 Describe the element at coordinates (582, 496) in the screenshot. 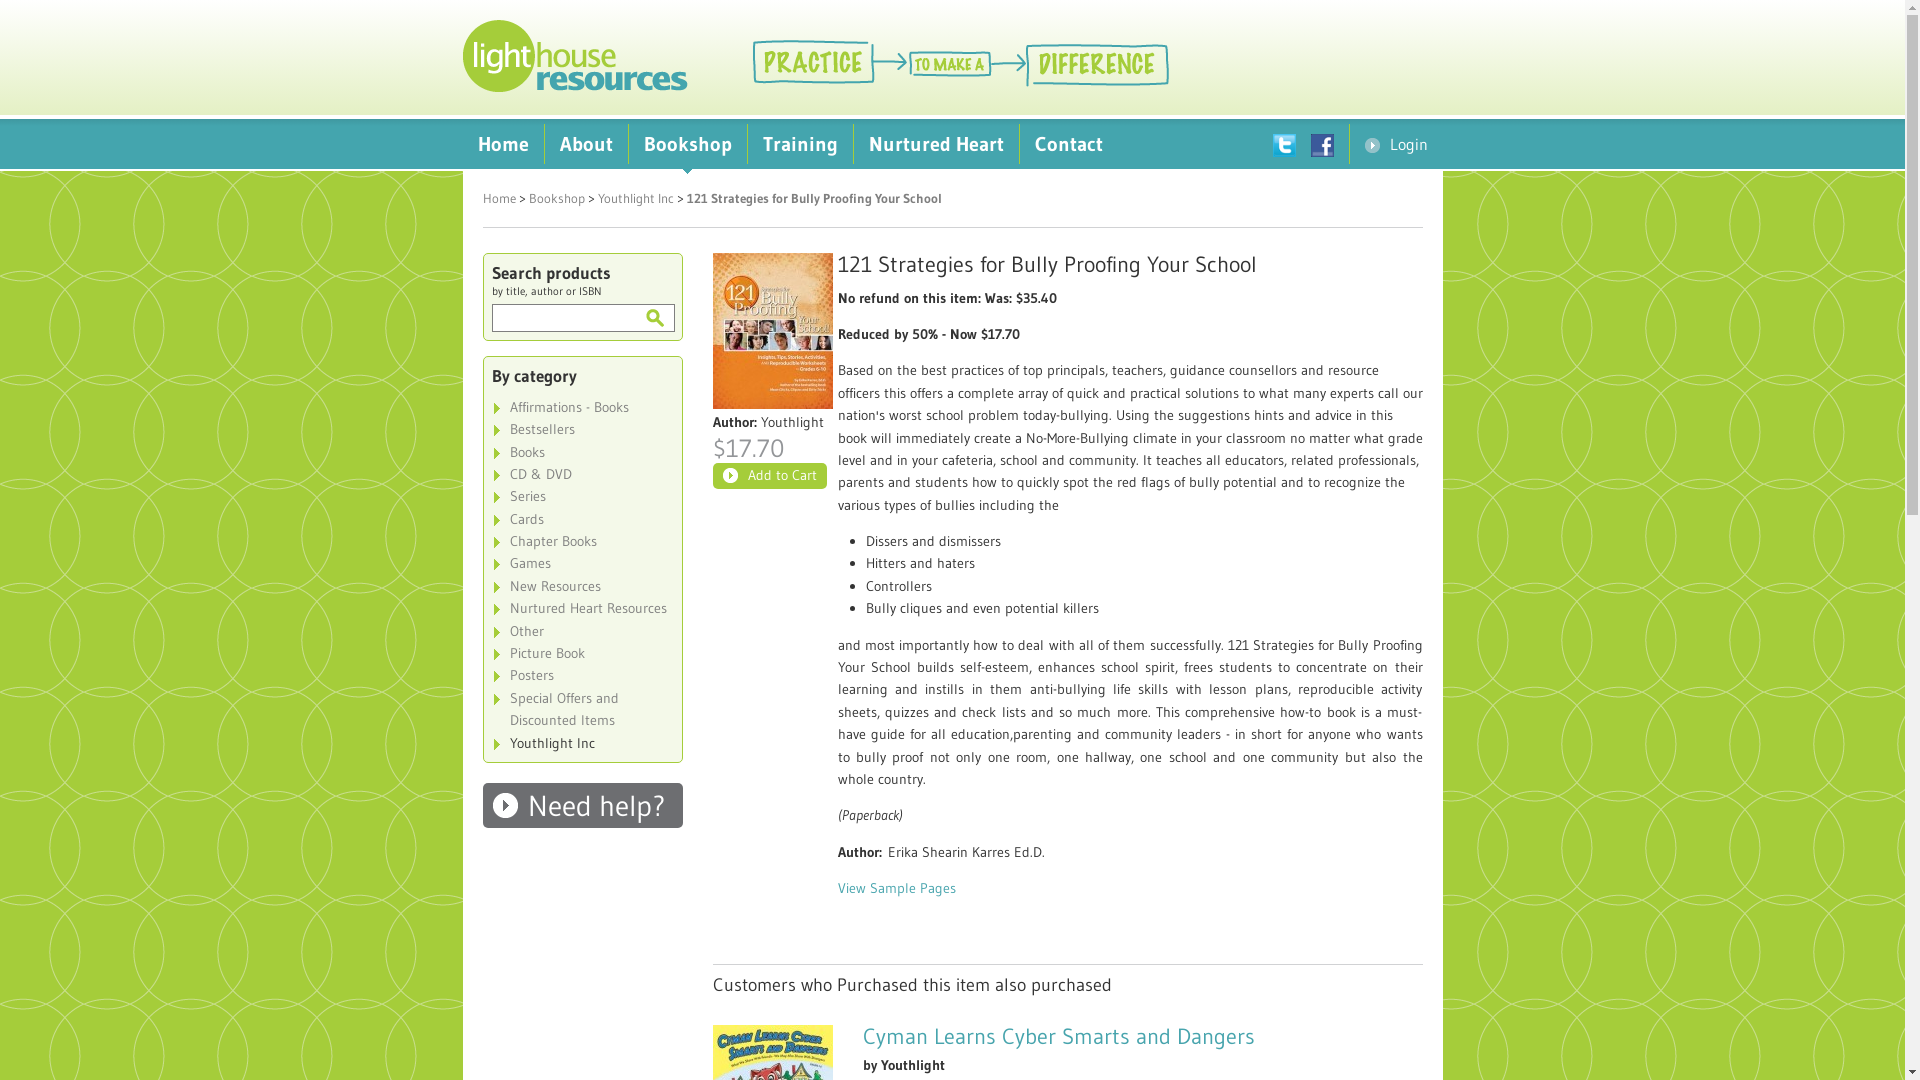

I see `Series` at that location.